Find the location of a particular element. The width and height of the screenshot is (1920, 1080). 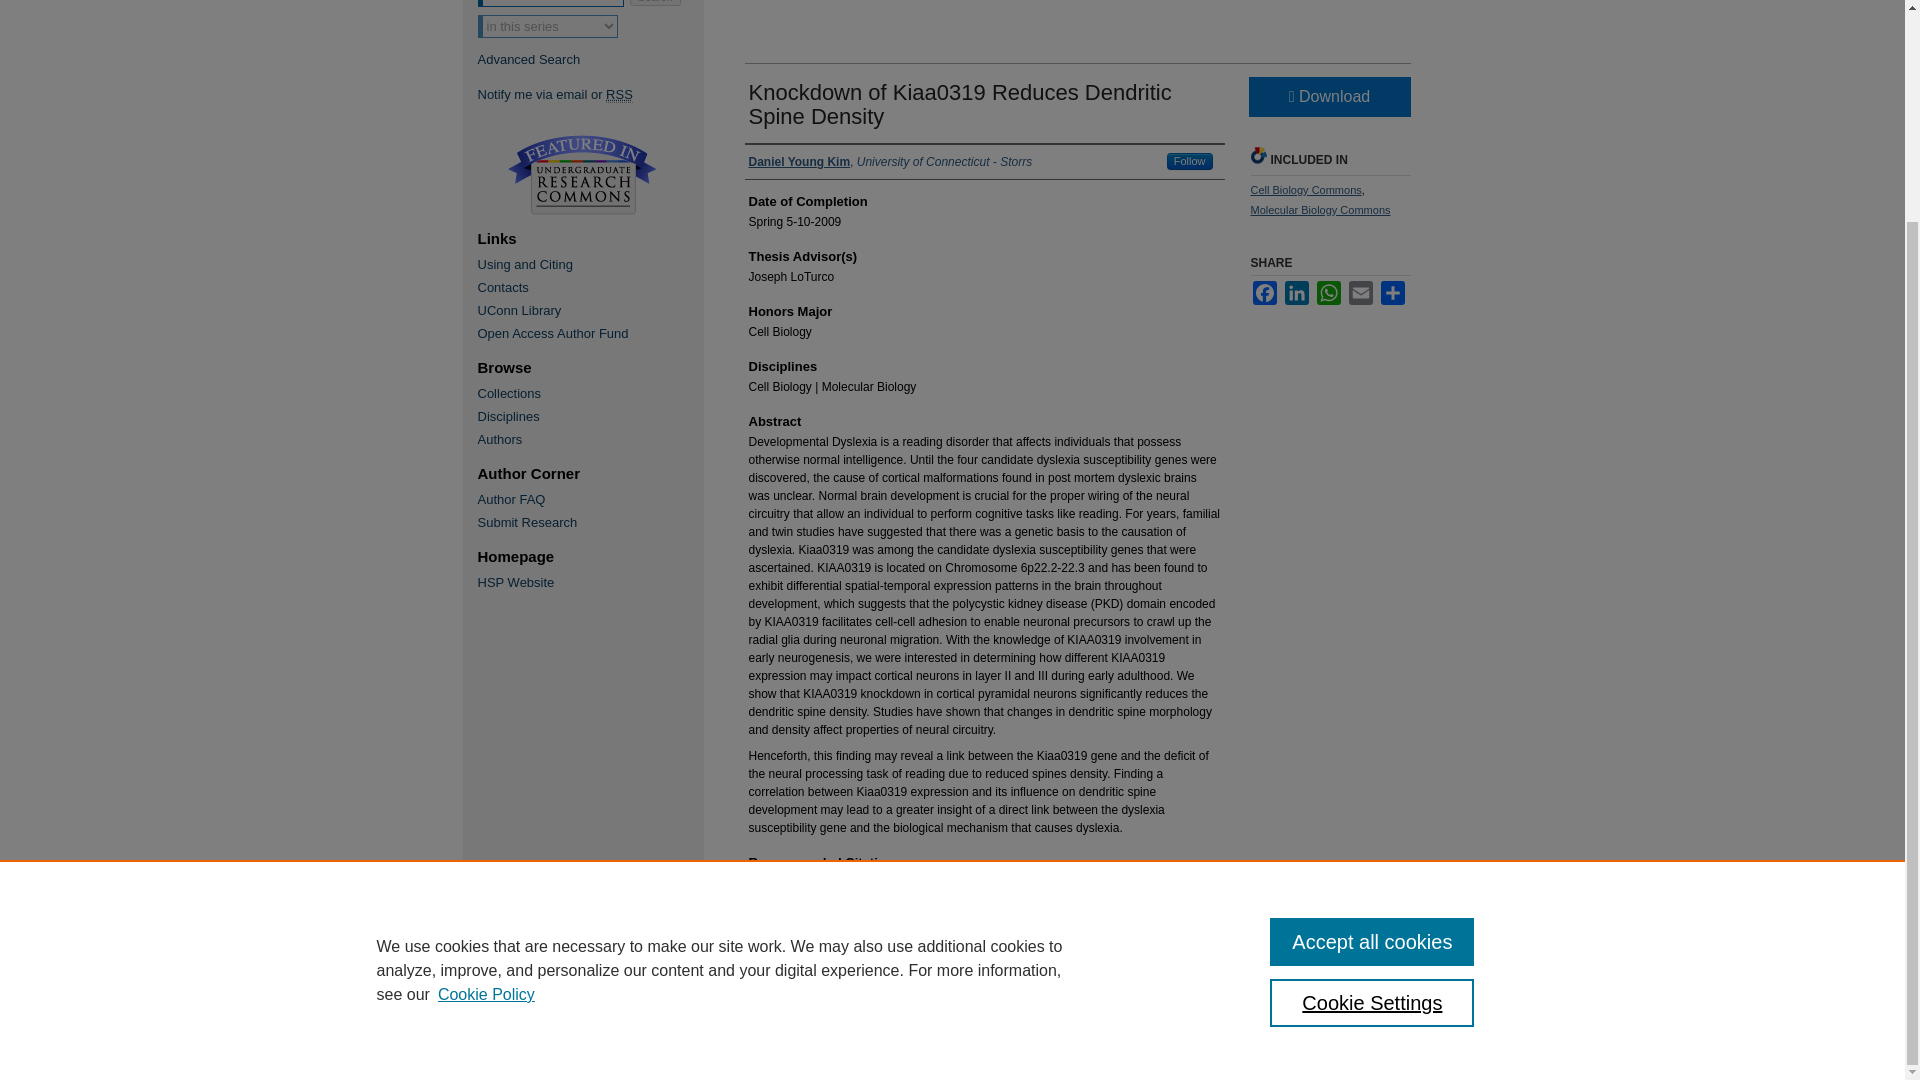

Advanced Search is located at coordinates (530, 58).